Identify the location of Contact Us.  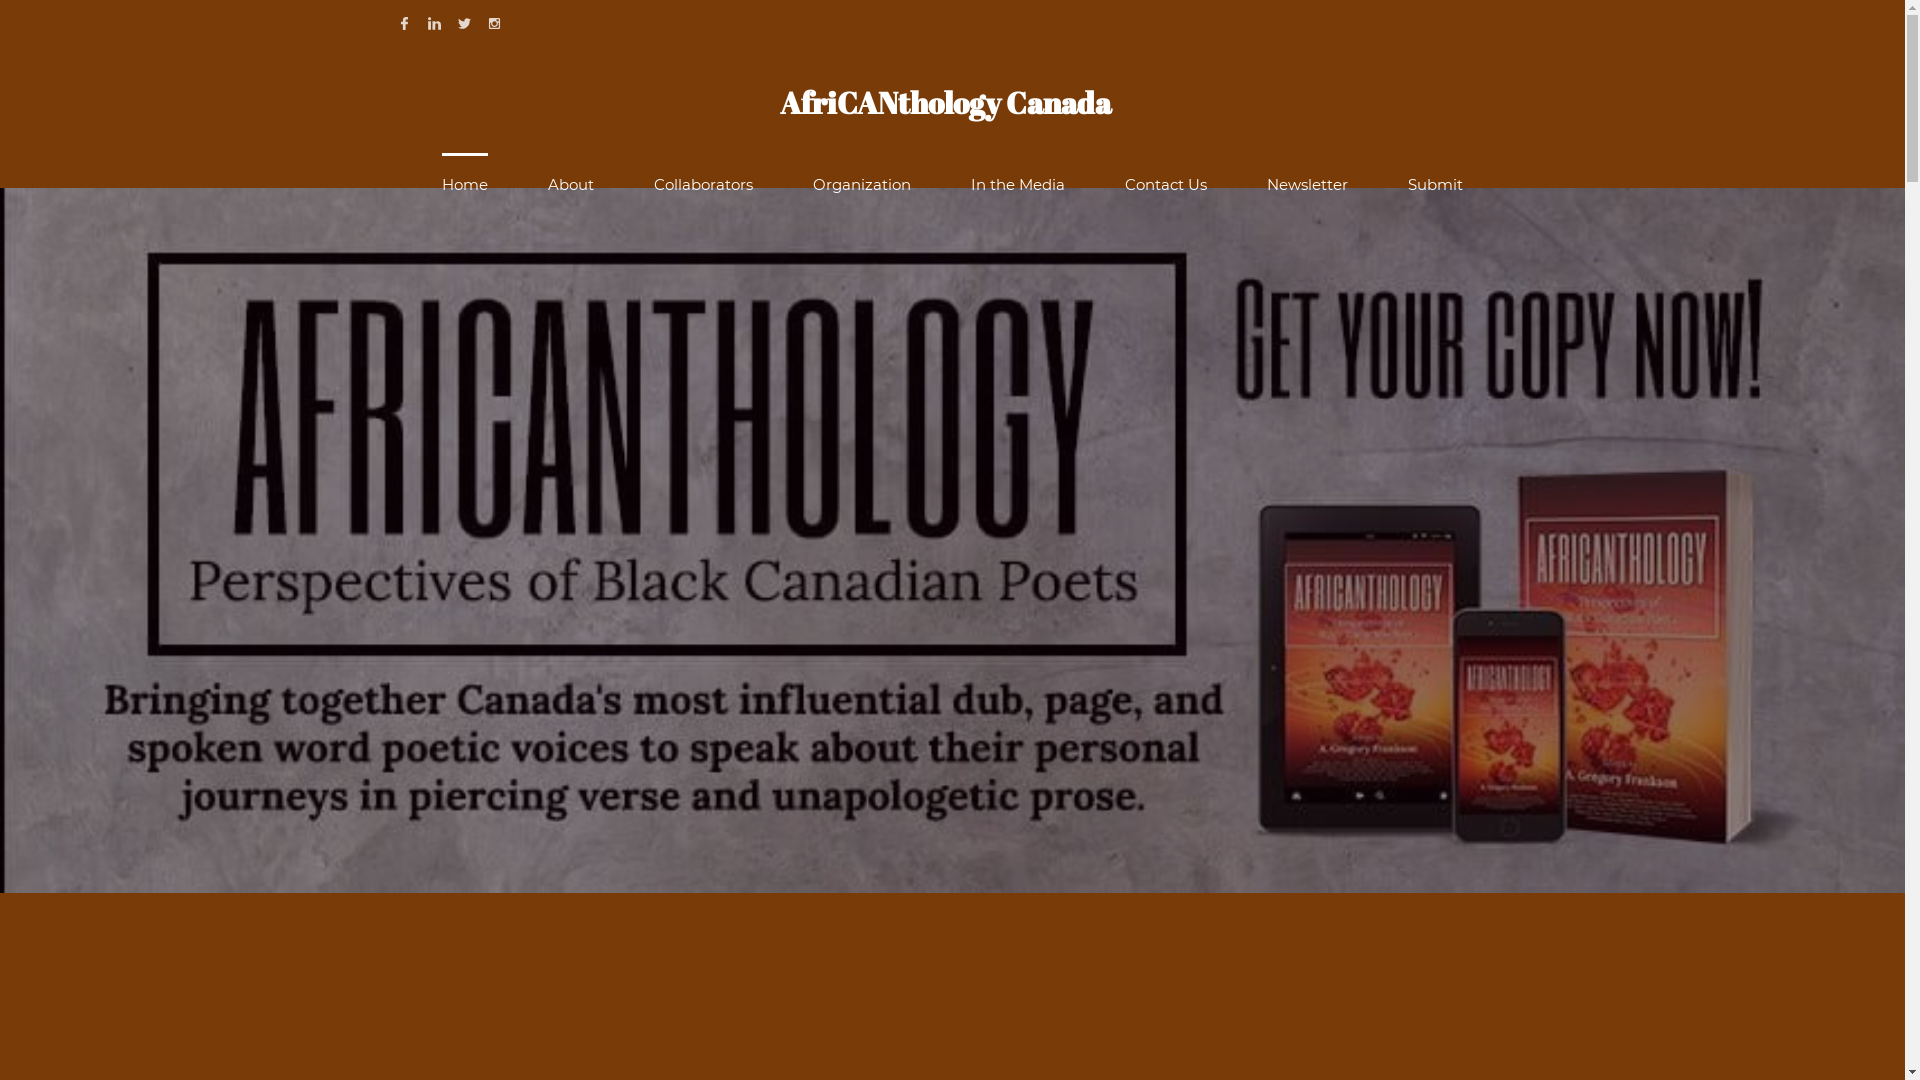
(1166, 184).